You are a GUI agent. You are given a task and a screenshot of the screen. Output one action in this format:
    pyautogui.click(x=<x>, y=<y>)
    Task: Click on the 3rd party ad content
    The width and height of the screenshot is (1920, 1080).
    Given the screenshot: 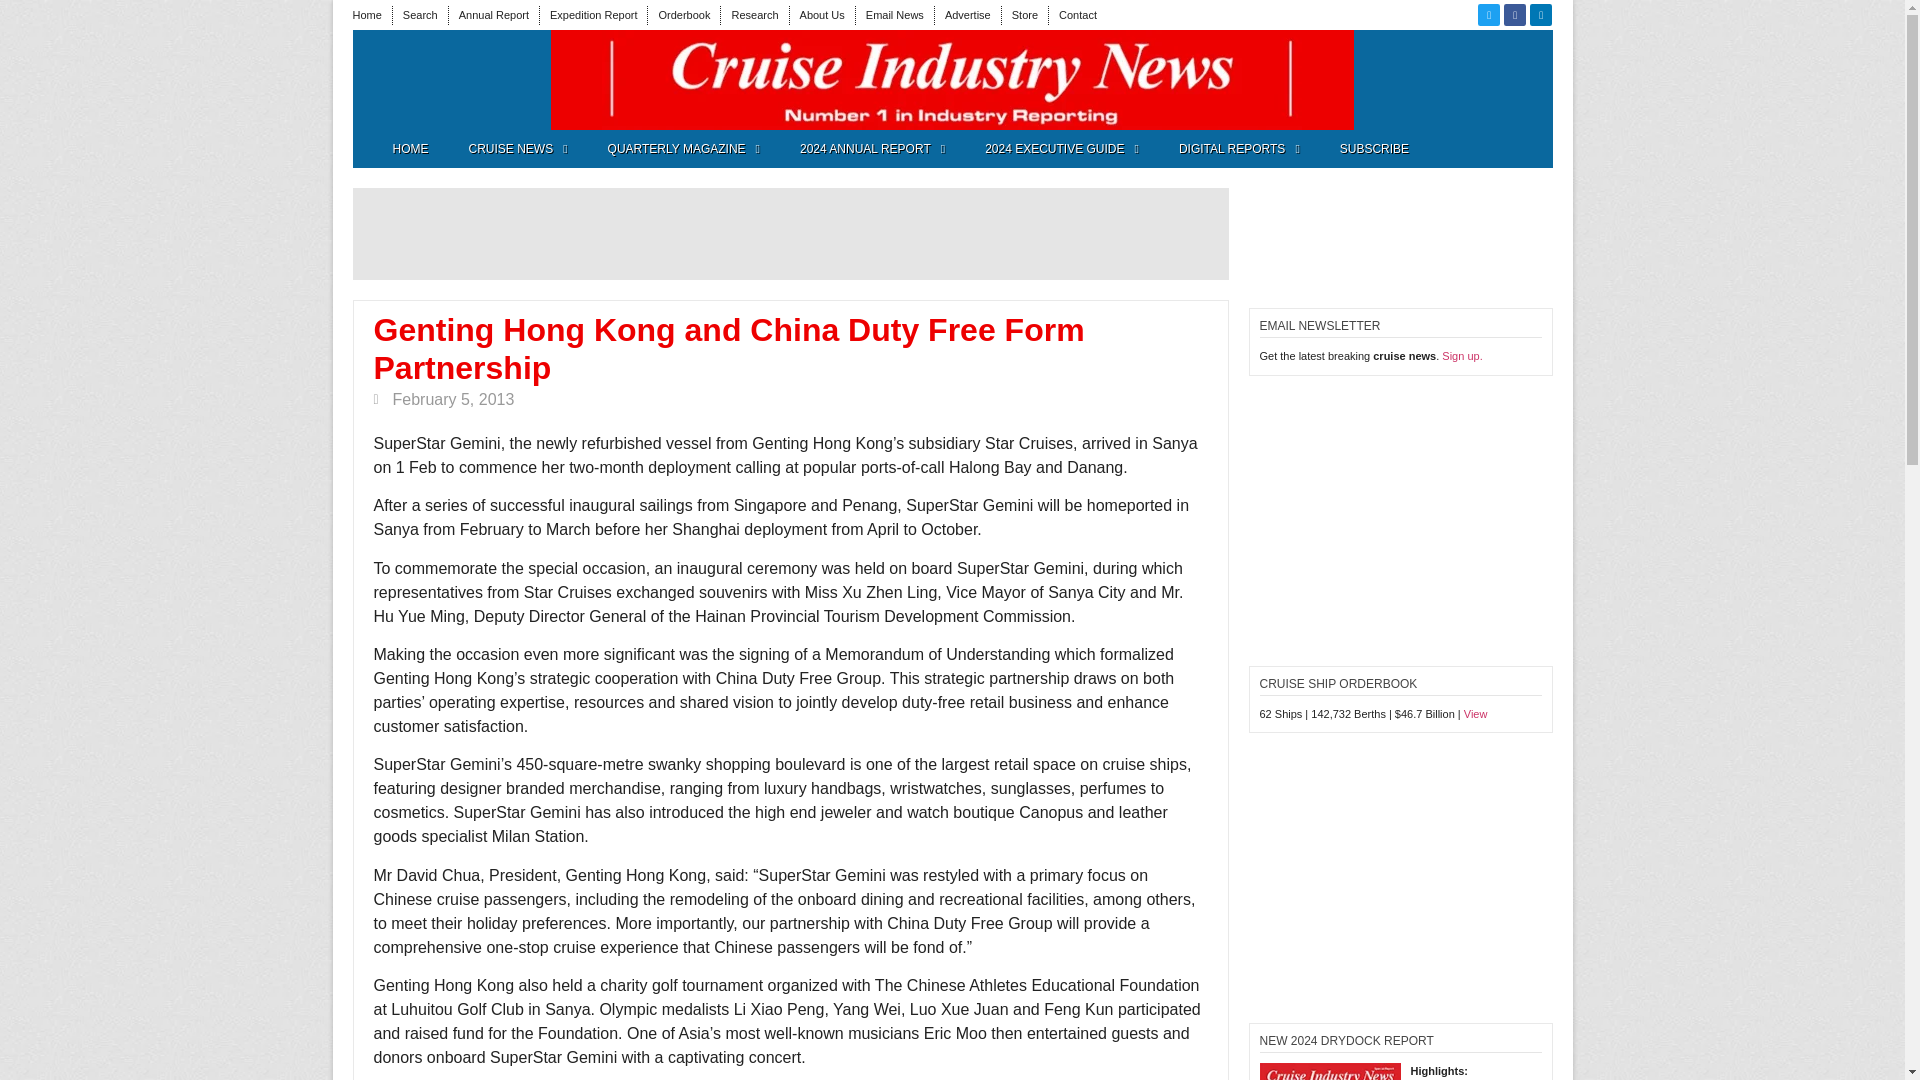 What is the action you would take?
    pyautogui.click(x=790, y=234)
    